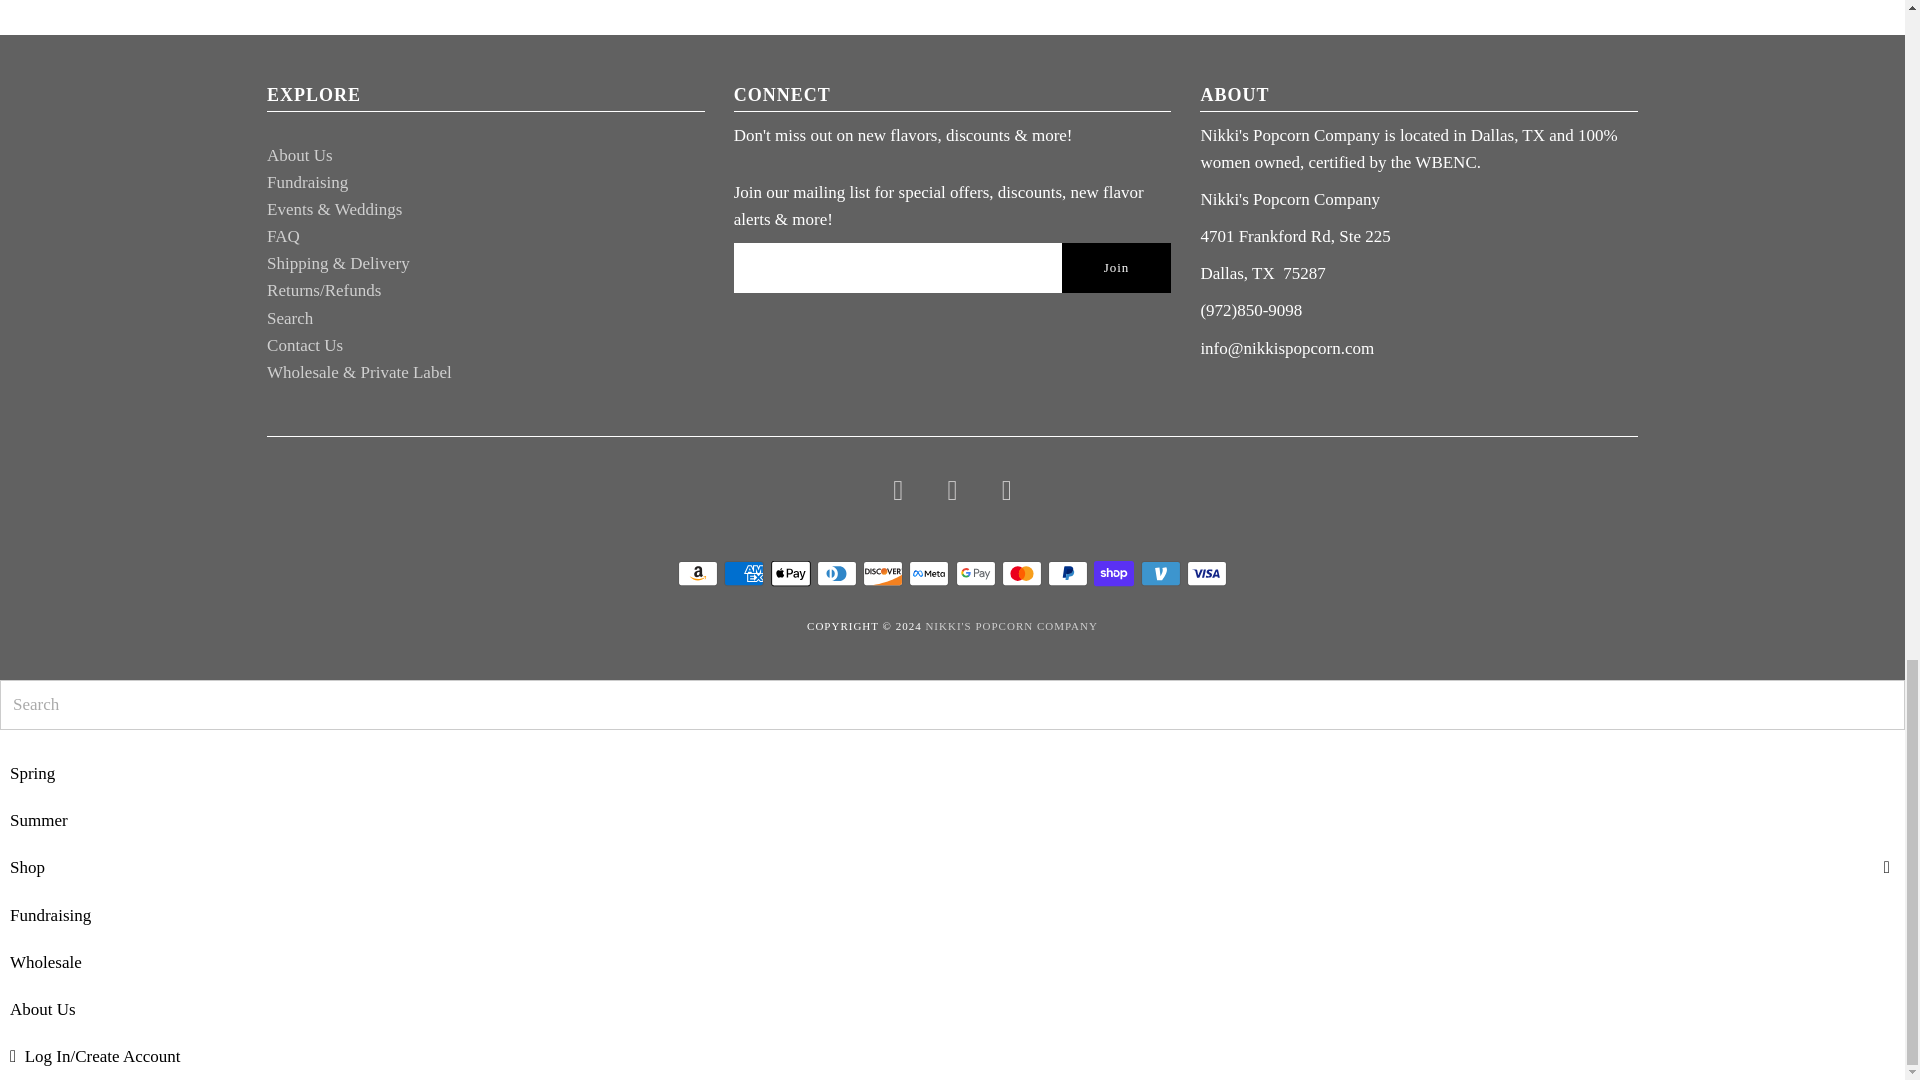 The image size is (1920, 1080). I want to click on PayPal, so click(1068, 573).